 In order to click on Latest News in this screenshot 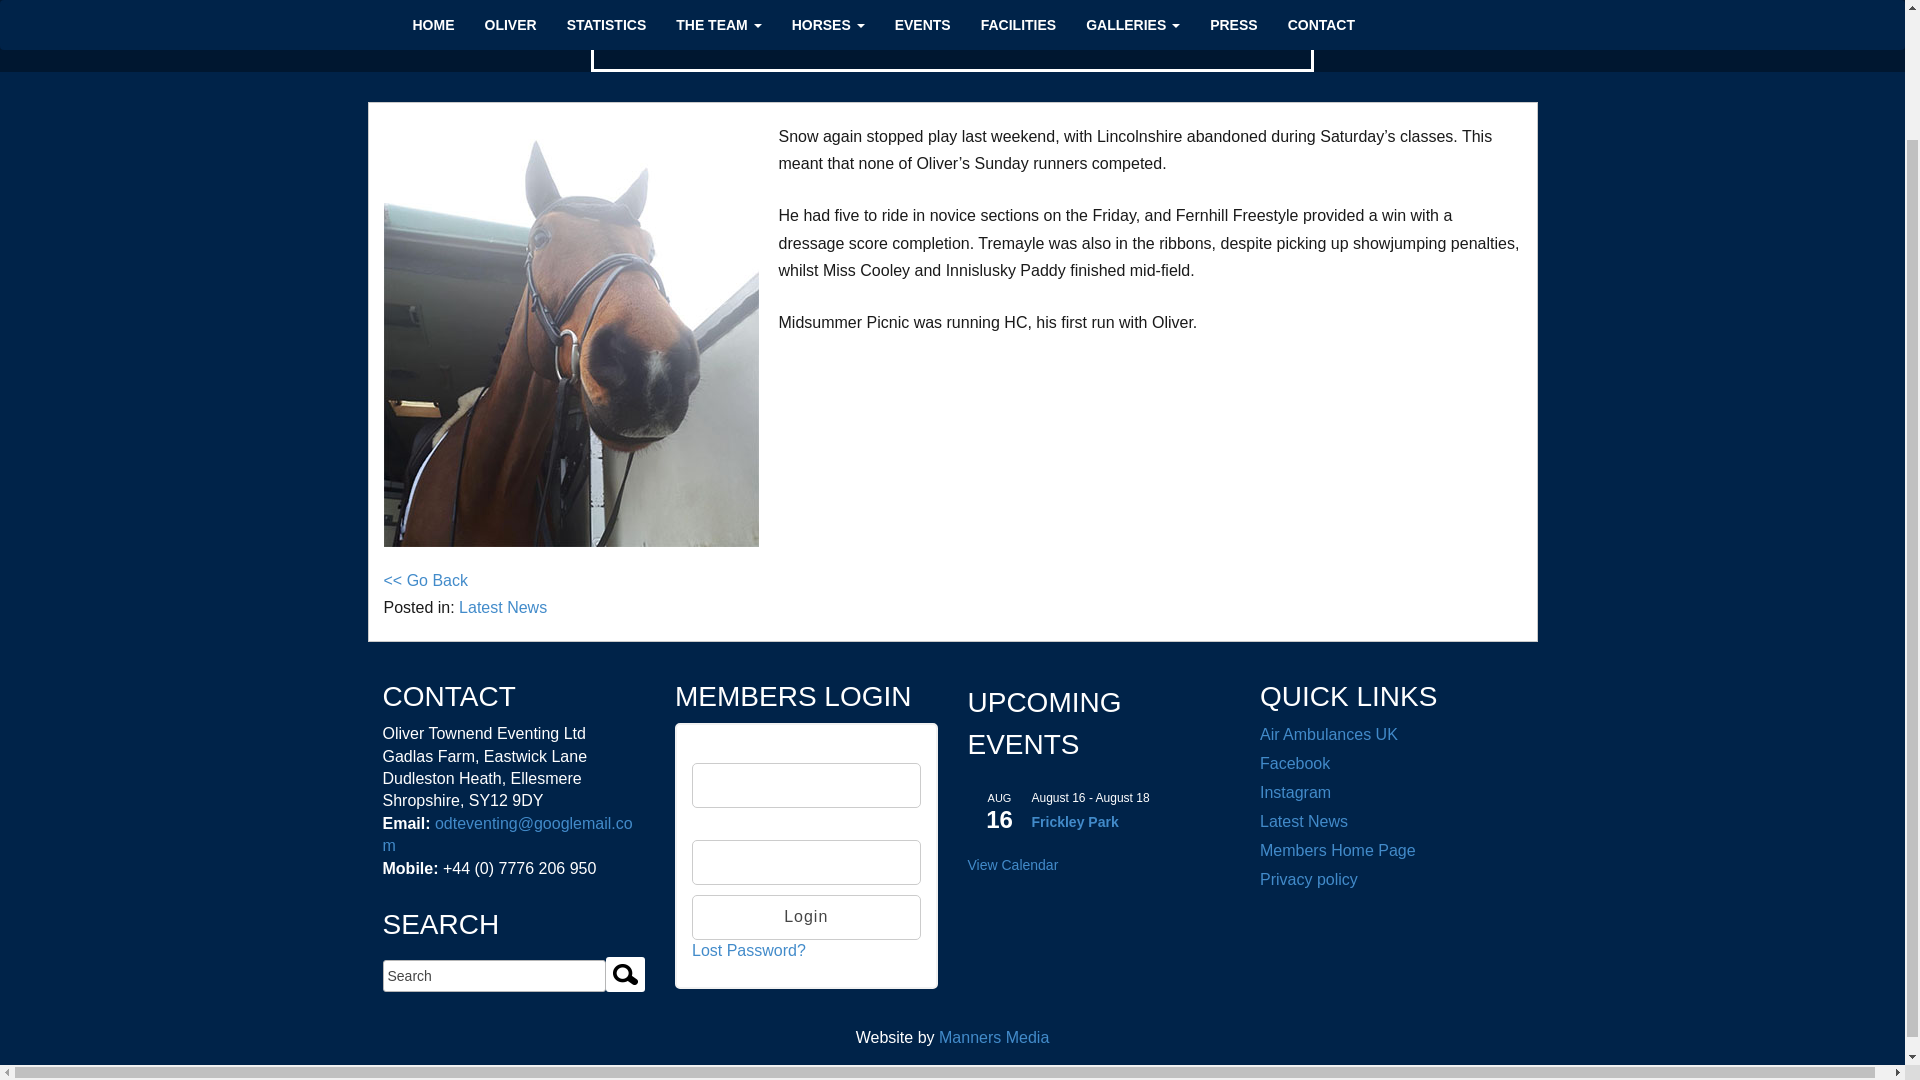, I will do `click(502, 607)`.